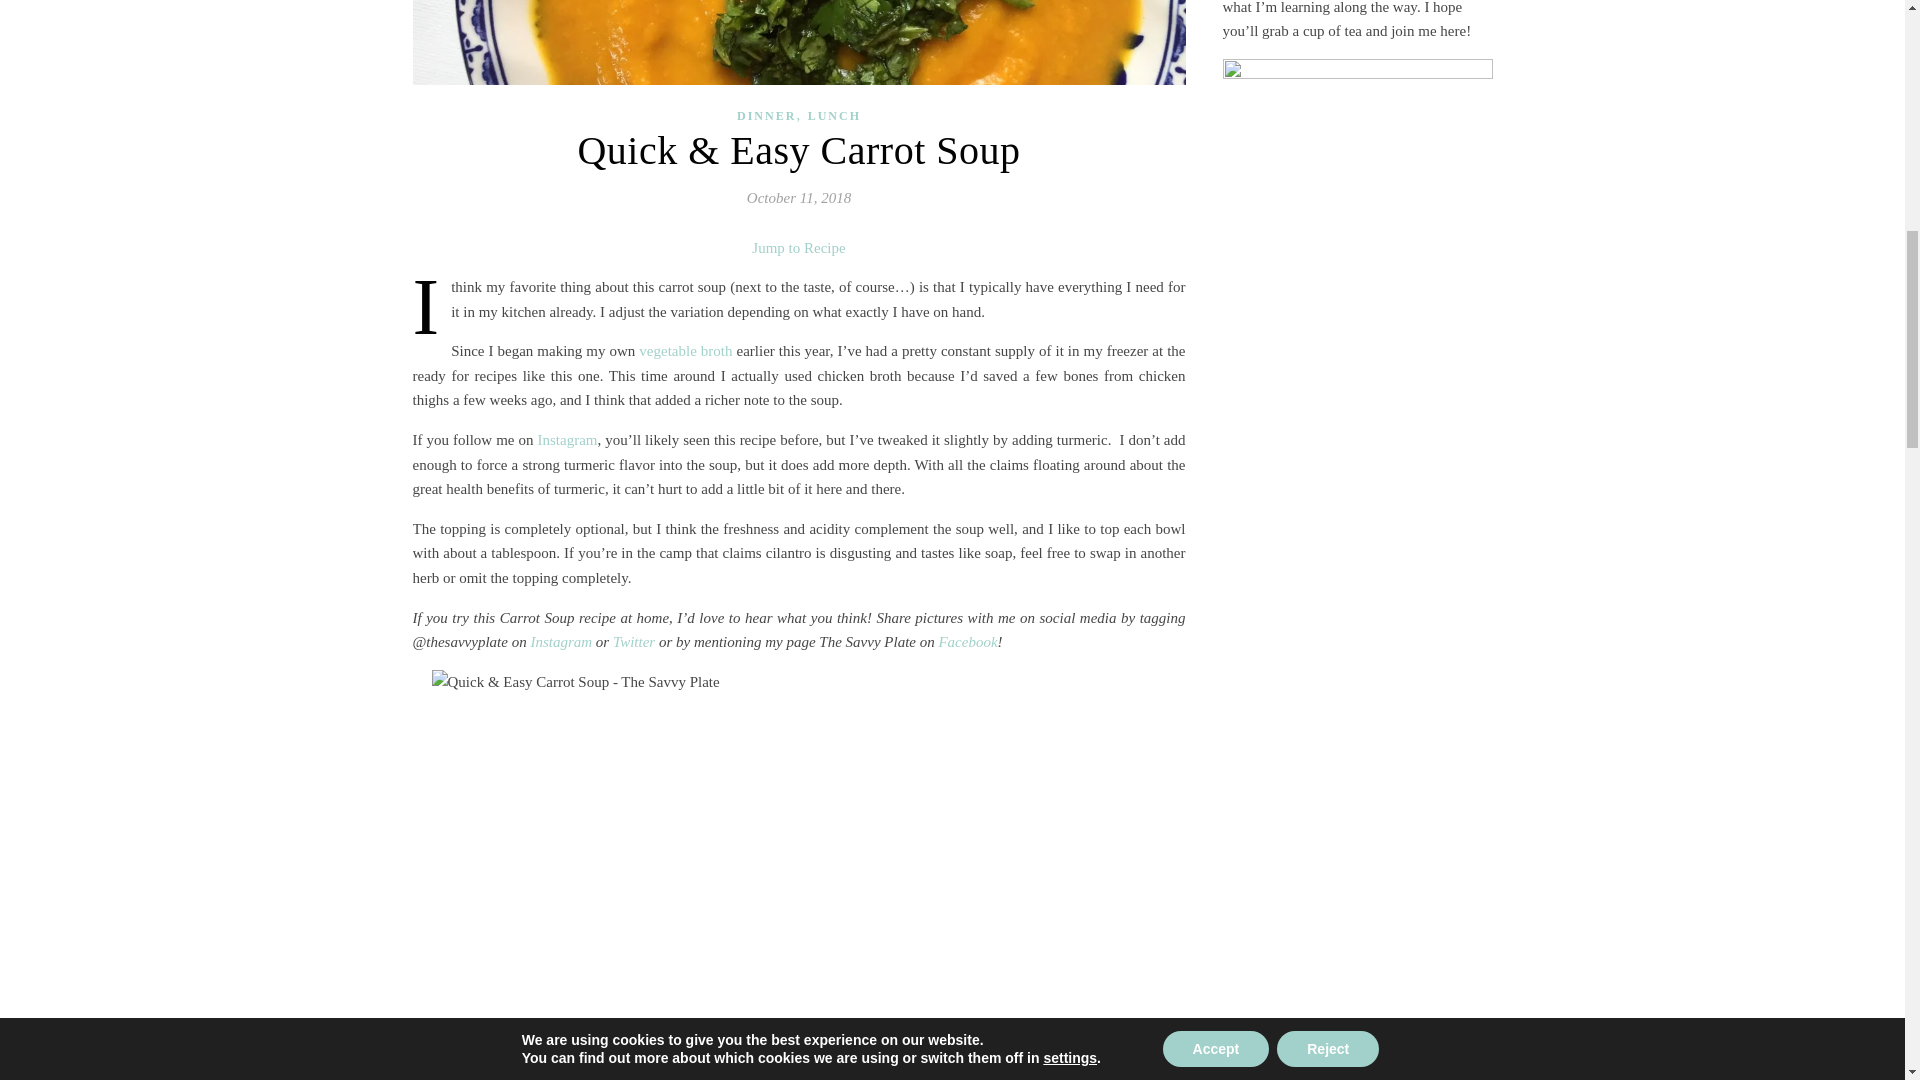 The width and height of the screenshot is (1920, 1080). I want to click on LUNCH, so click(834, 116).